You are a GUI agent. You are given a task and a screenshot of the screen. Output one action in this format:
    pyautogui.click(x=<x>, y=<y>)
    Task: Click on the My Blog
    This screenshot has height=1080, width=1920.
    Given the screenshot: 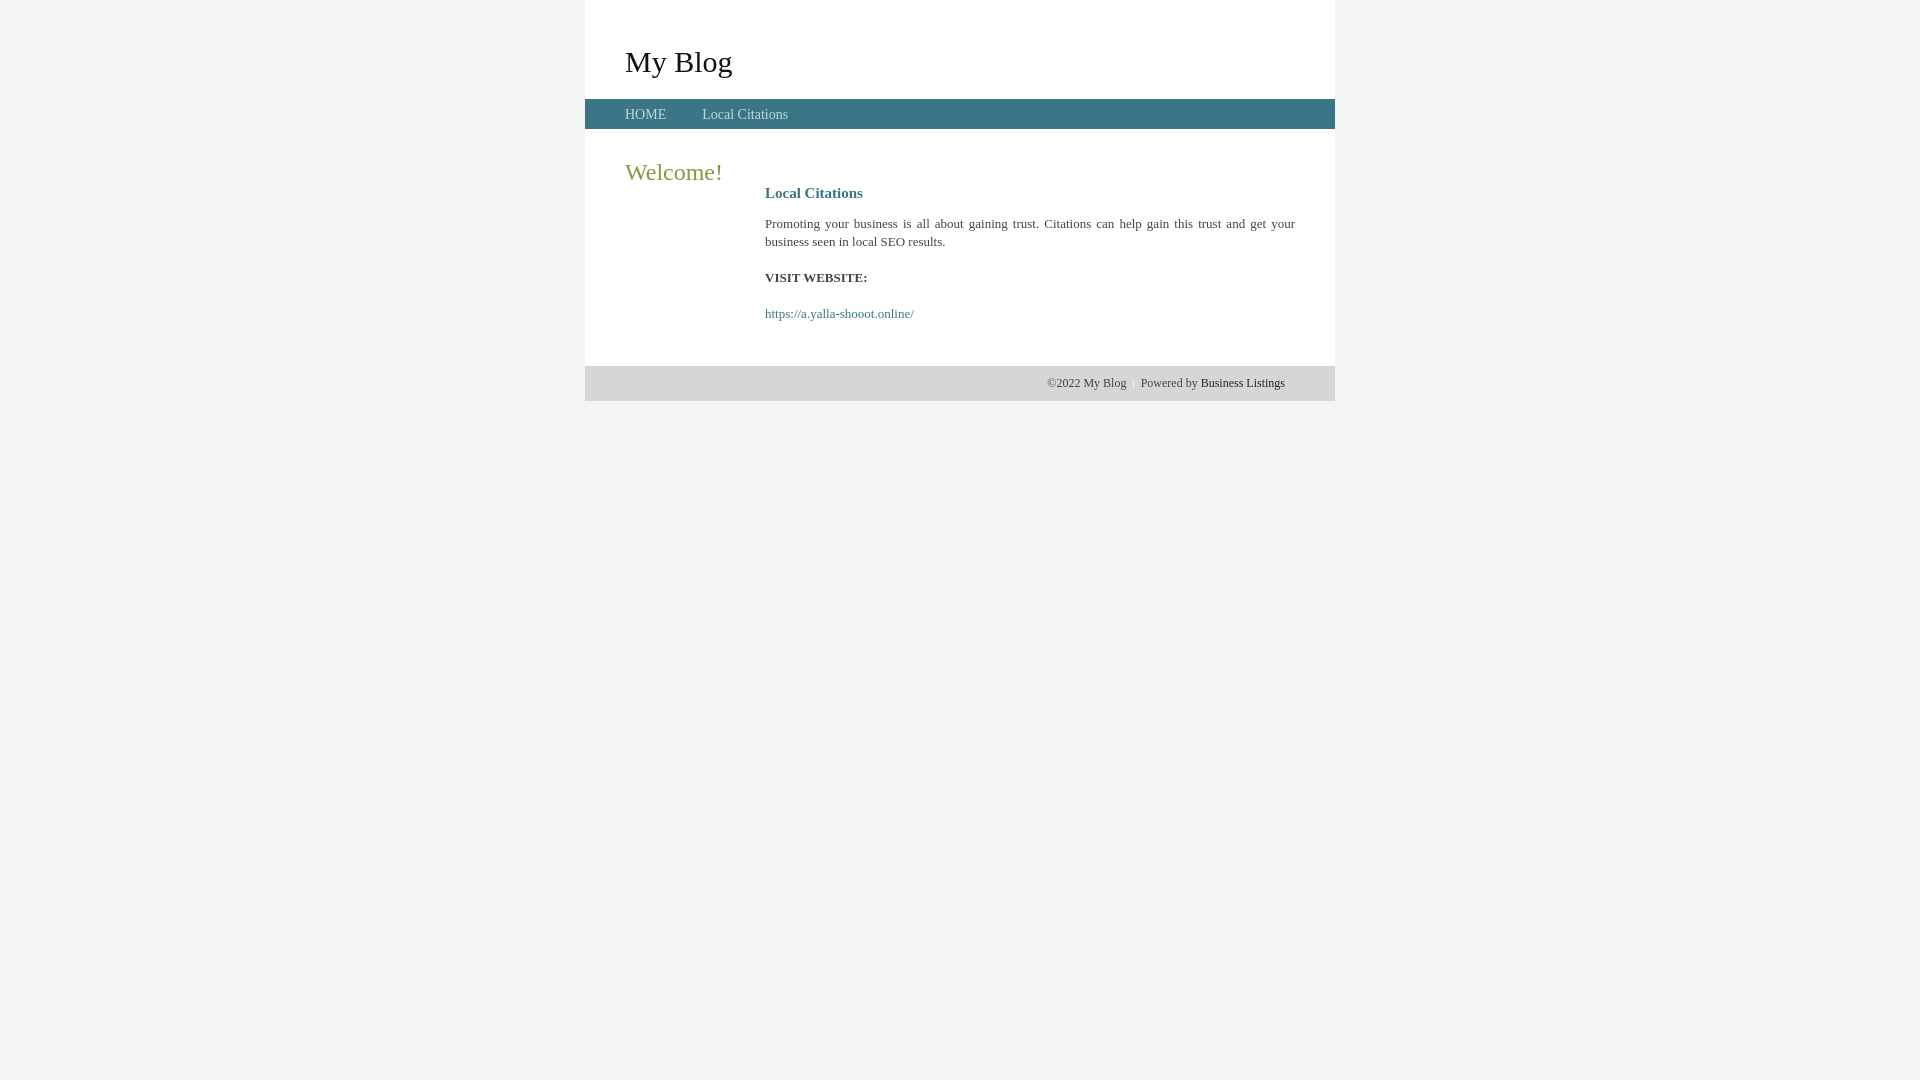 What is the action you would take?
    pyautogui.click(x=679, y=61)
    